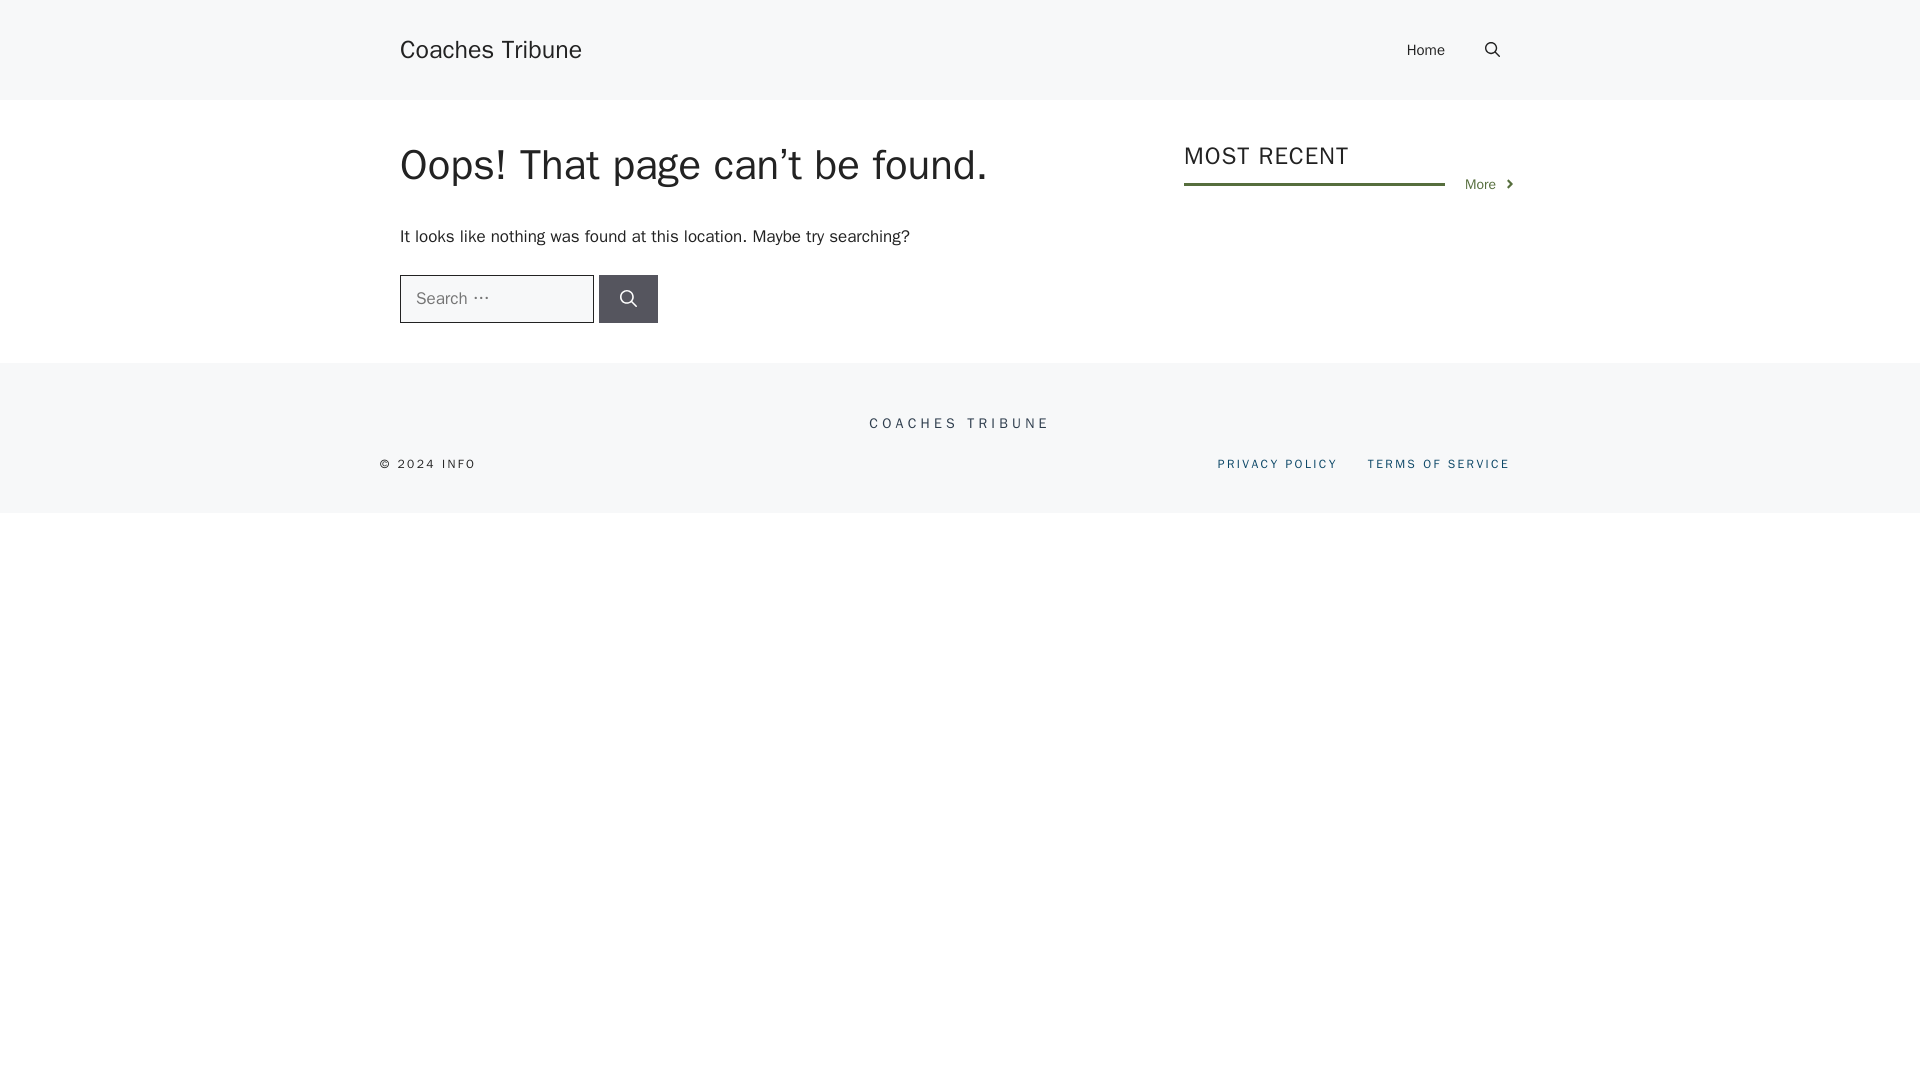  Describe the element at coordinates (496, 298) in the screenshot. I see `Search for:` at that location.